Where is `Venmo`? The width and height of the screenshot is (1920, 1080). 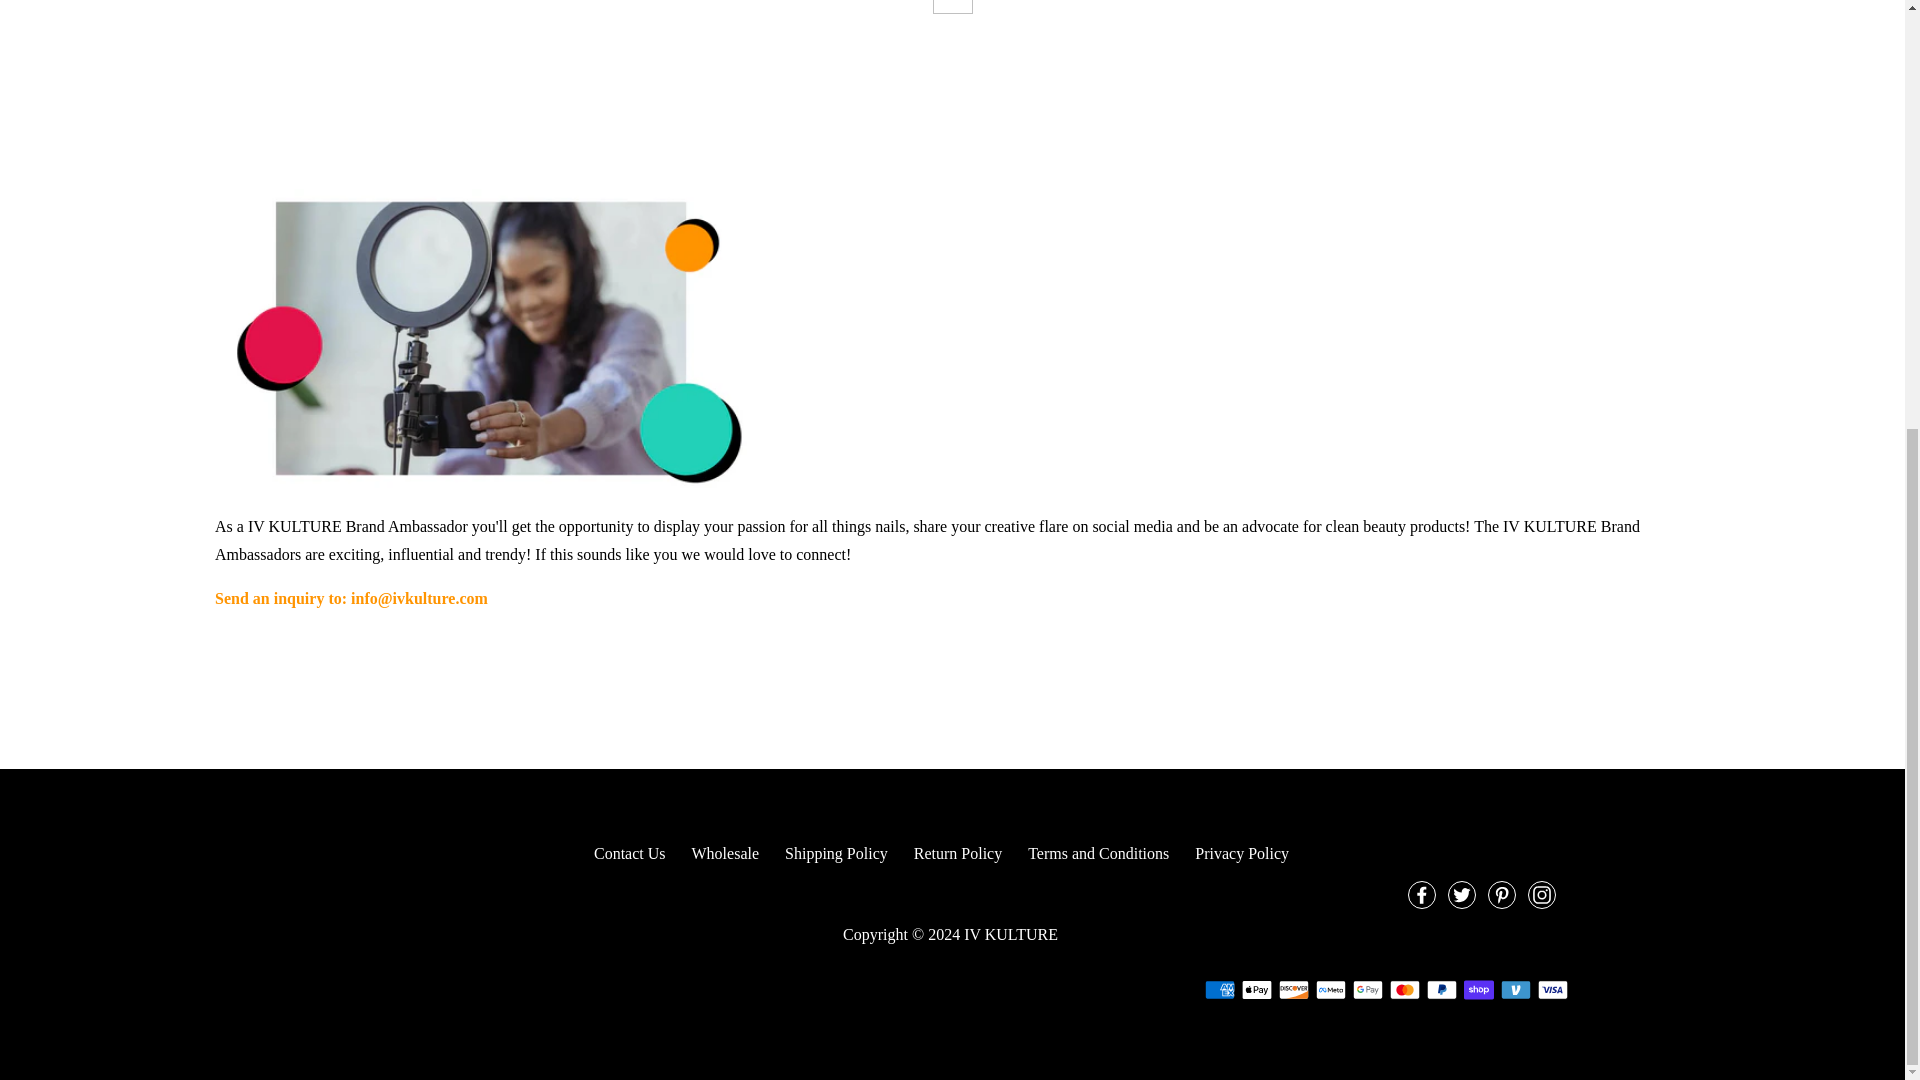 Venmo is located at coordinates (1514, 990).